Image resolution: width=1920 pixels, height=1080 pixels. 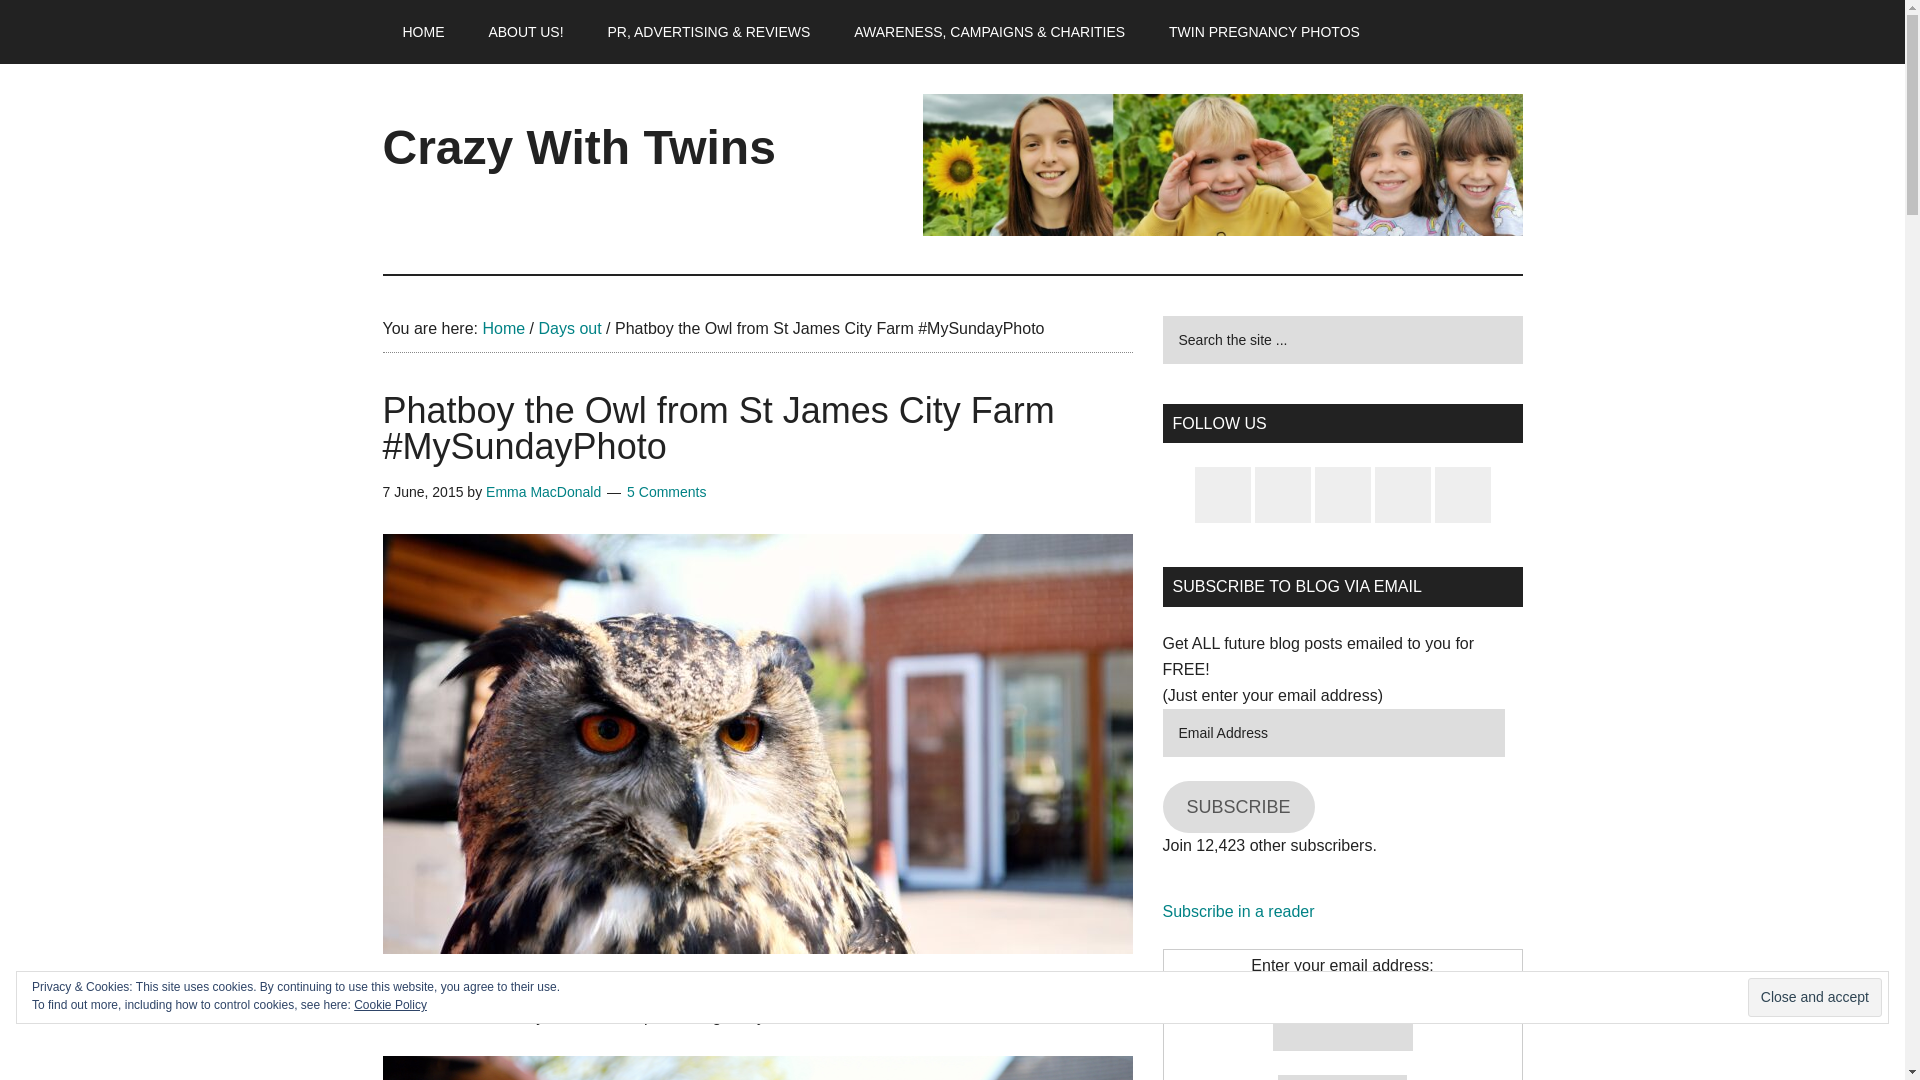 What do you see at coordinates (542, 492) in the screenshot?
I see `Emma MacDonald` at bounding box center [542, 492].